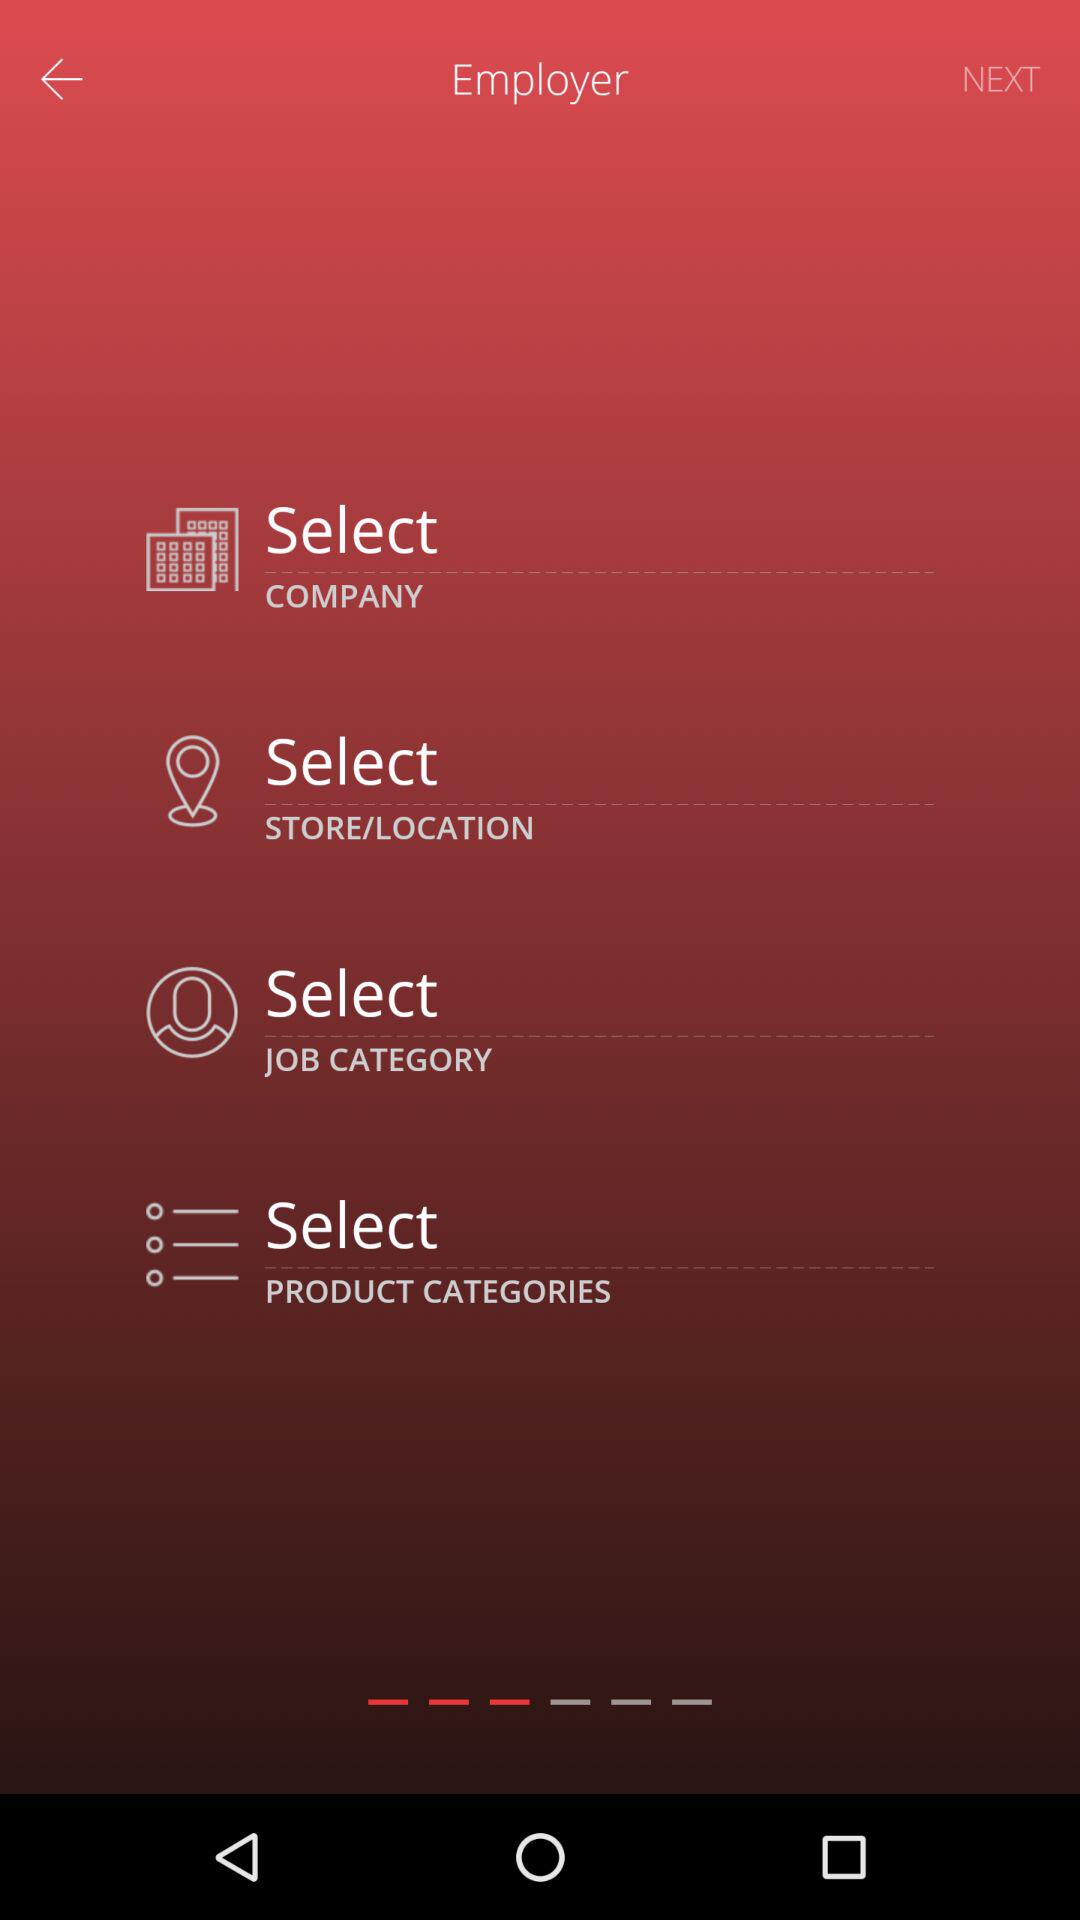 This screenshot has height=1920, width=1080. What do you see at coordinates (192, 1244) in the screenshot?
I see `select the icon next to select` at bounding box center [192, 1244].